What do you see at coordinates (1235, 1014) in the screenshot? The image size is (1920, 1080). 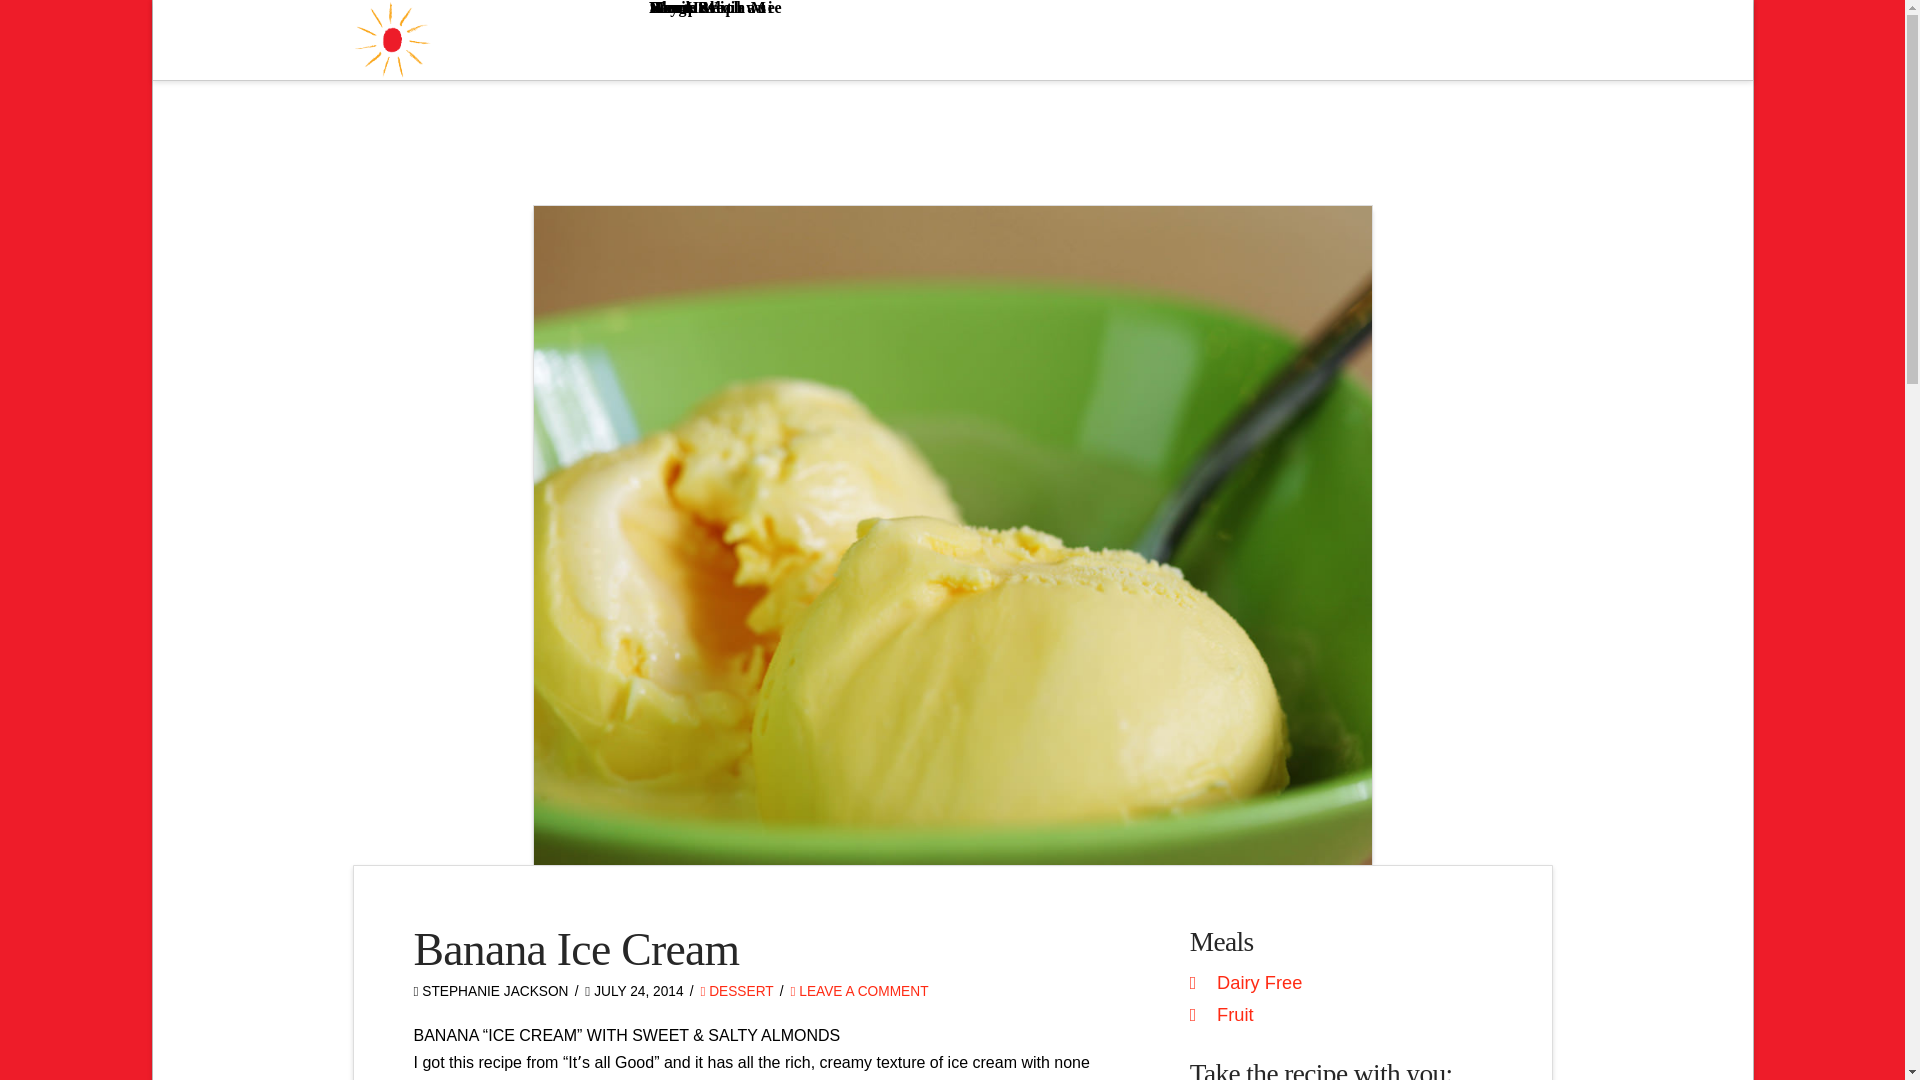 I see `Fruit` at bounding box center [1235, 1014].